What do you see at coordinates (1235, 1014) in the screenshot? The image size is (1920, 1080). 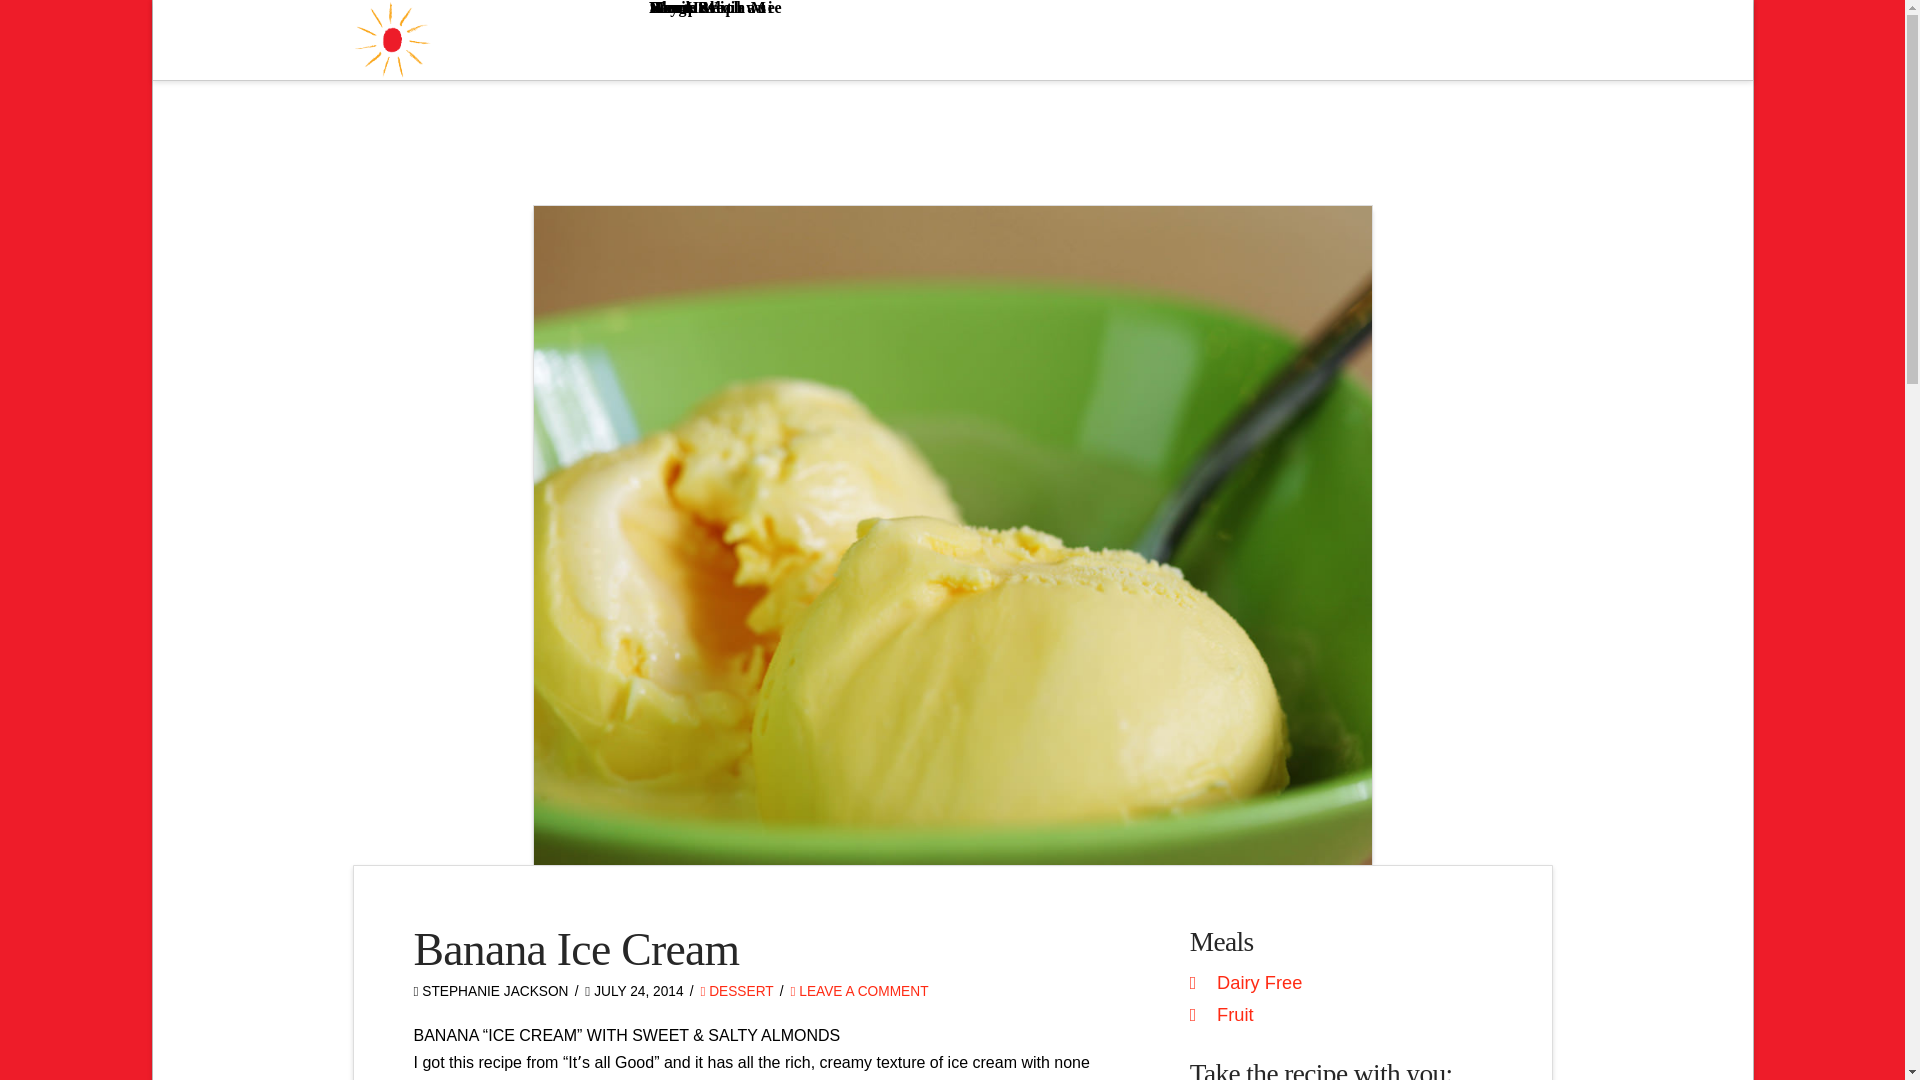 I see `Fruit` at bounding box center [1235, 1014].